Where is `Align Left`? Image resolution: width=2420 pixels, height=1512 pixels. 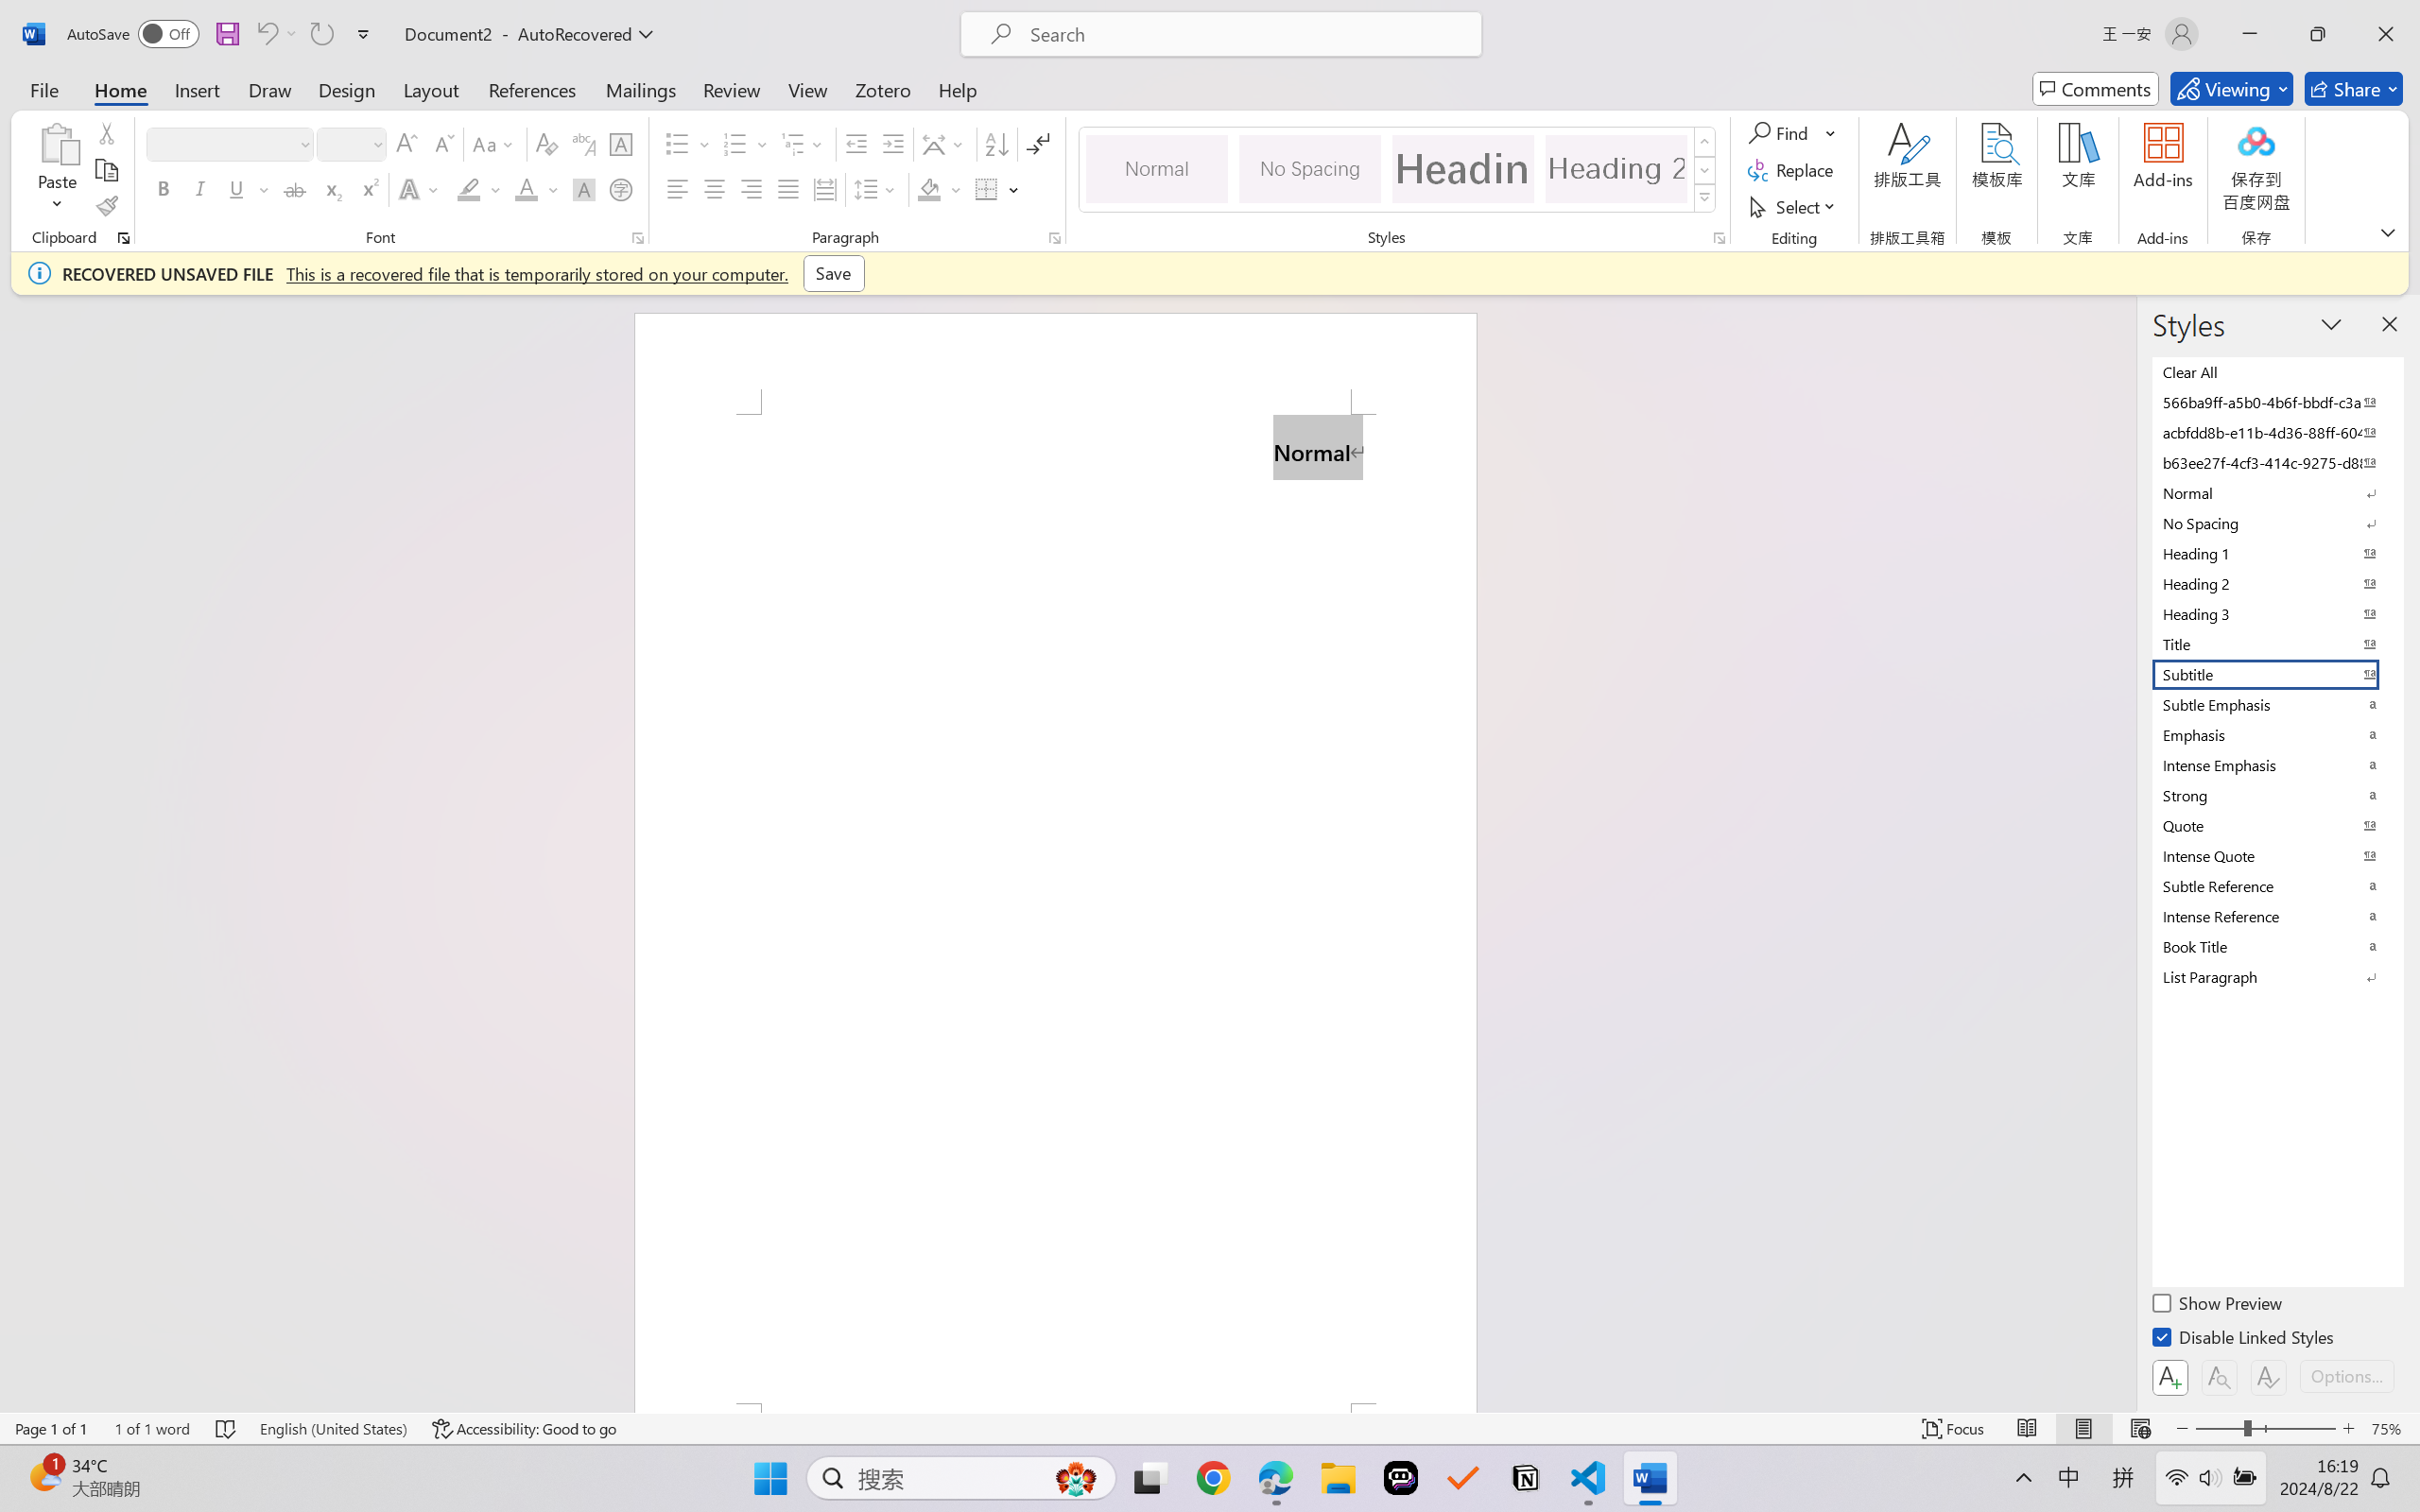
Align Left is located at coordinates (677, 189).